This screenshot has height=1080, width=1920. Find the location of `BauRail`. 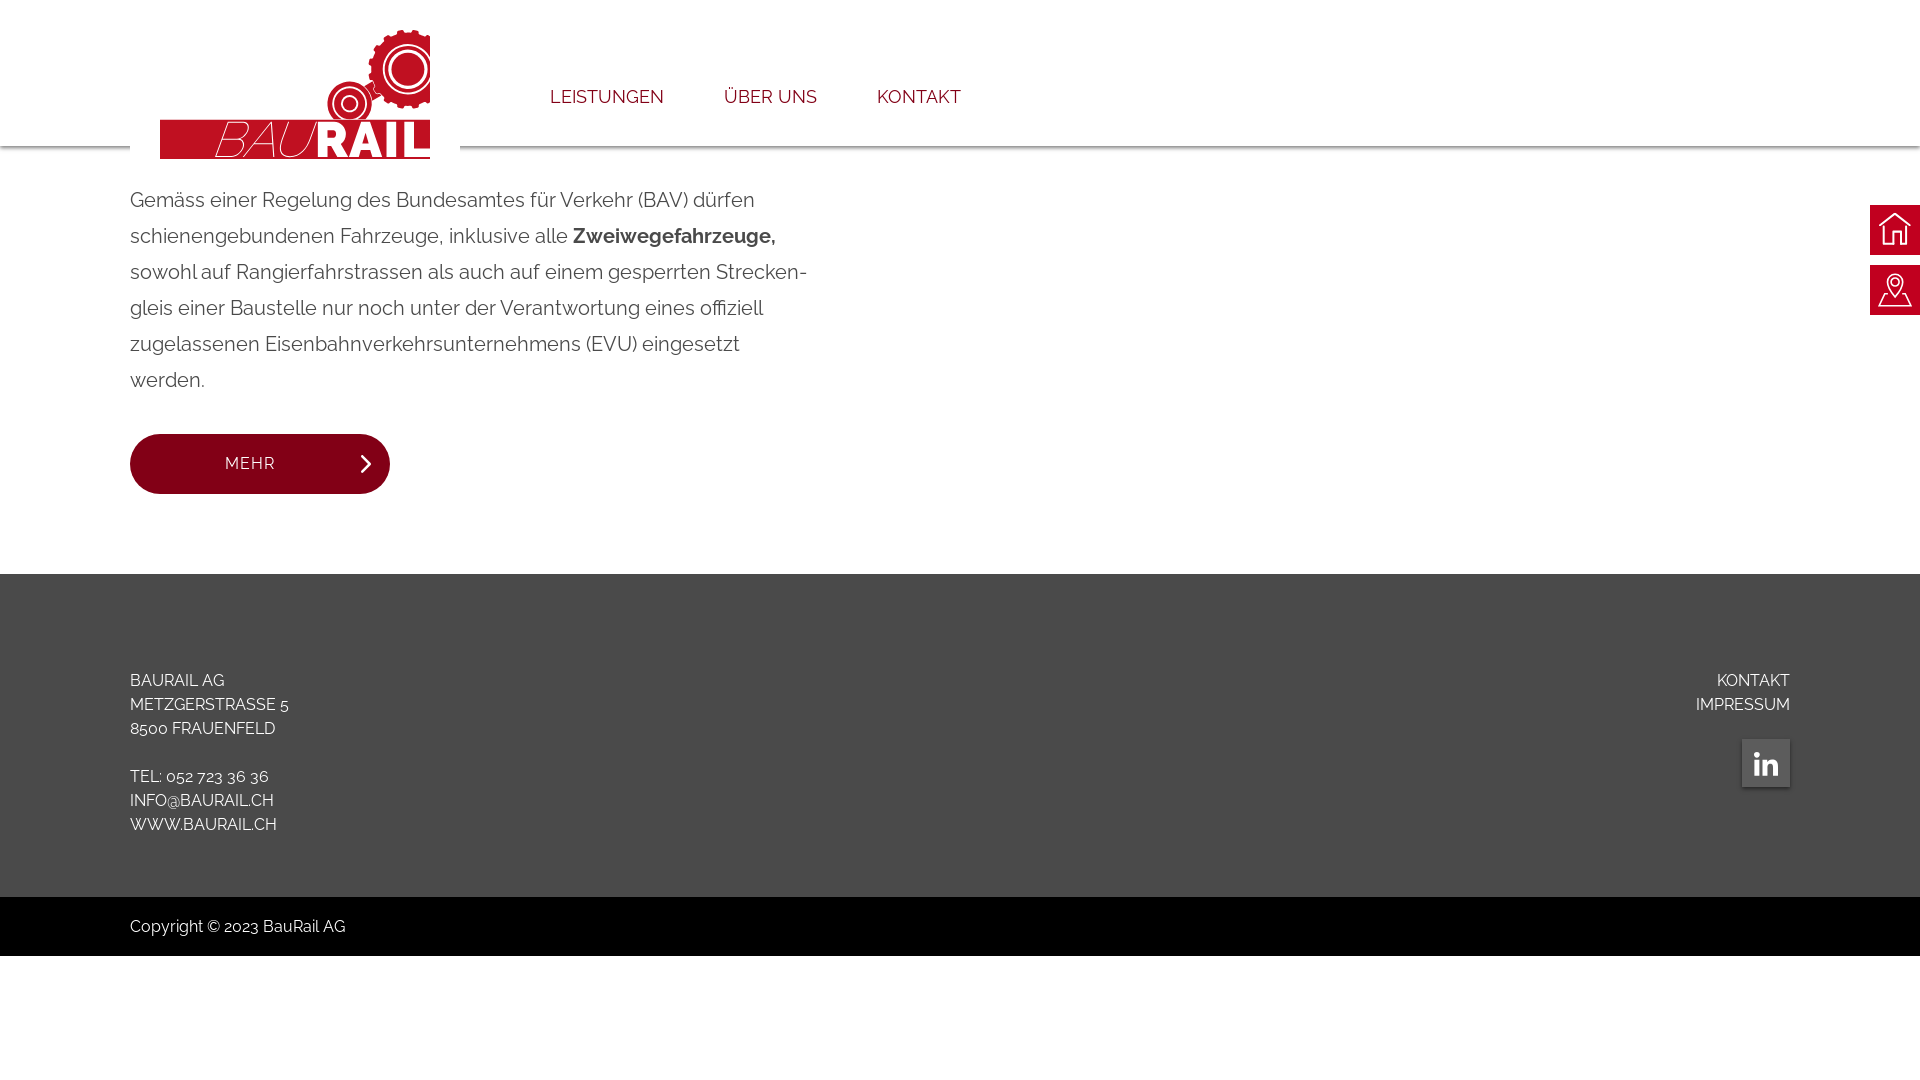

BauRail is located at coordinates (295, 94).